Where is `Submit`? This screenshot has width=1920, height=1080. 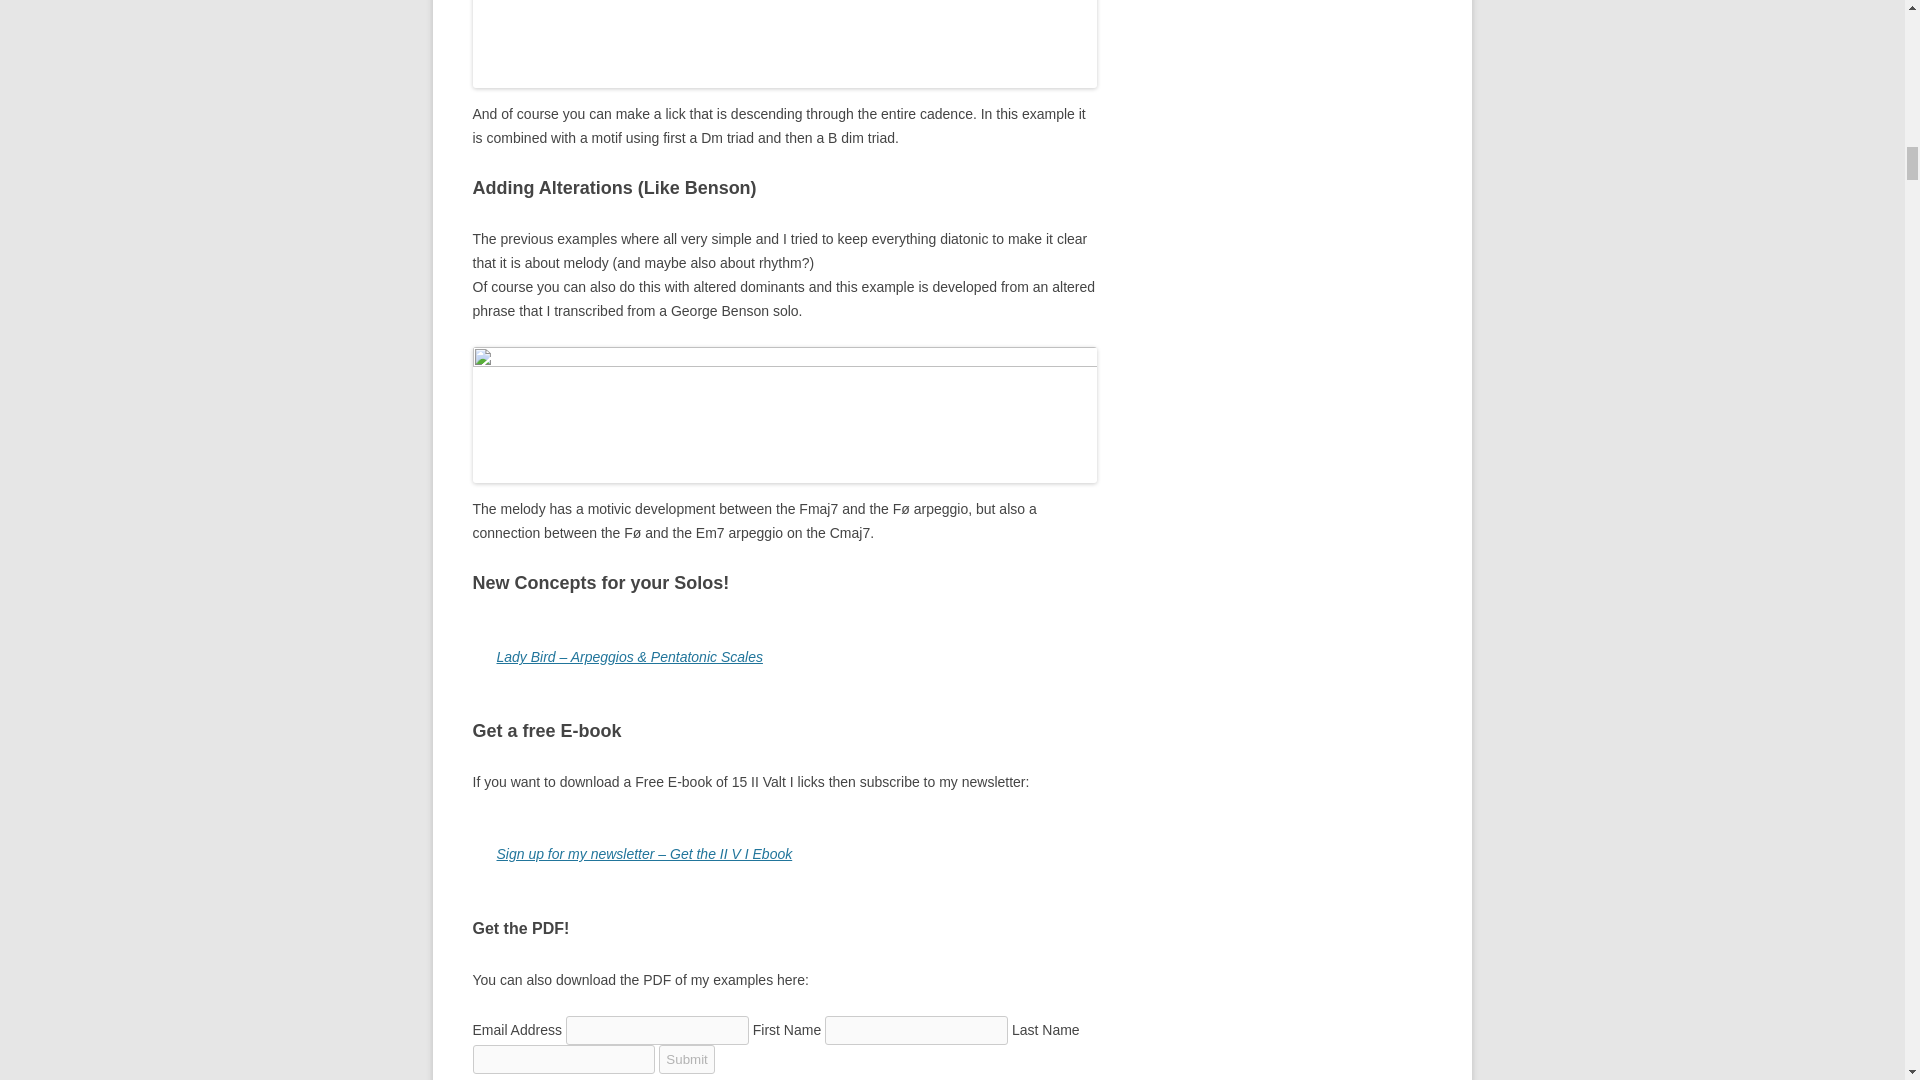
Submit is located at coordinates (686, 1059).